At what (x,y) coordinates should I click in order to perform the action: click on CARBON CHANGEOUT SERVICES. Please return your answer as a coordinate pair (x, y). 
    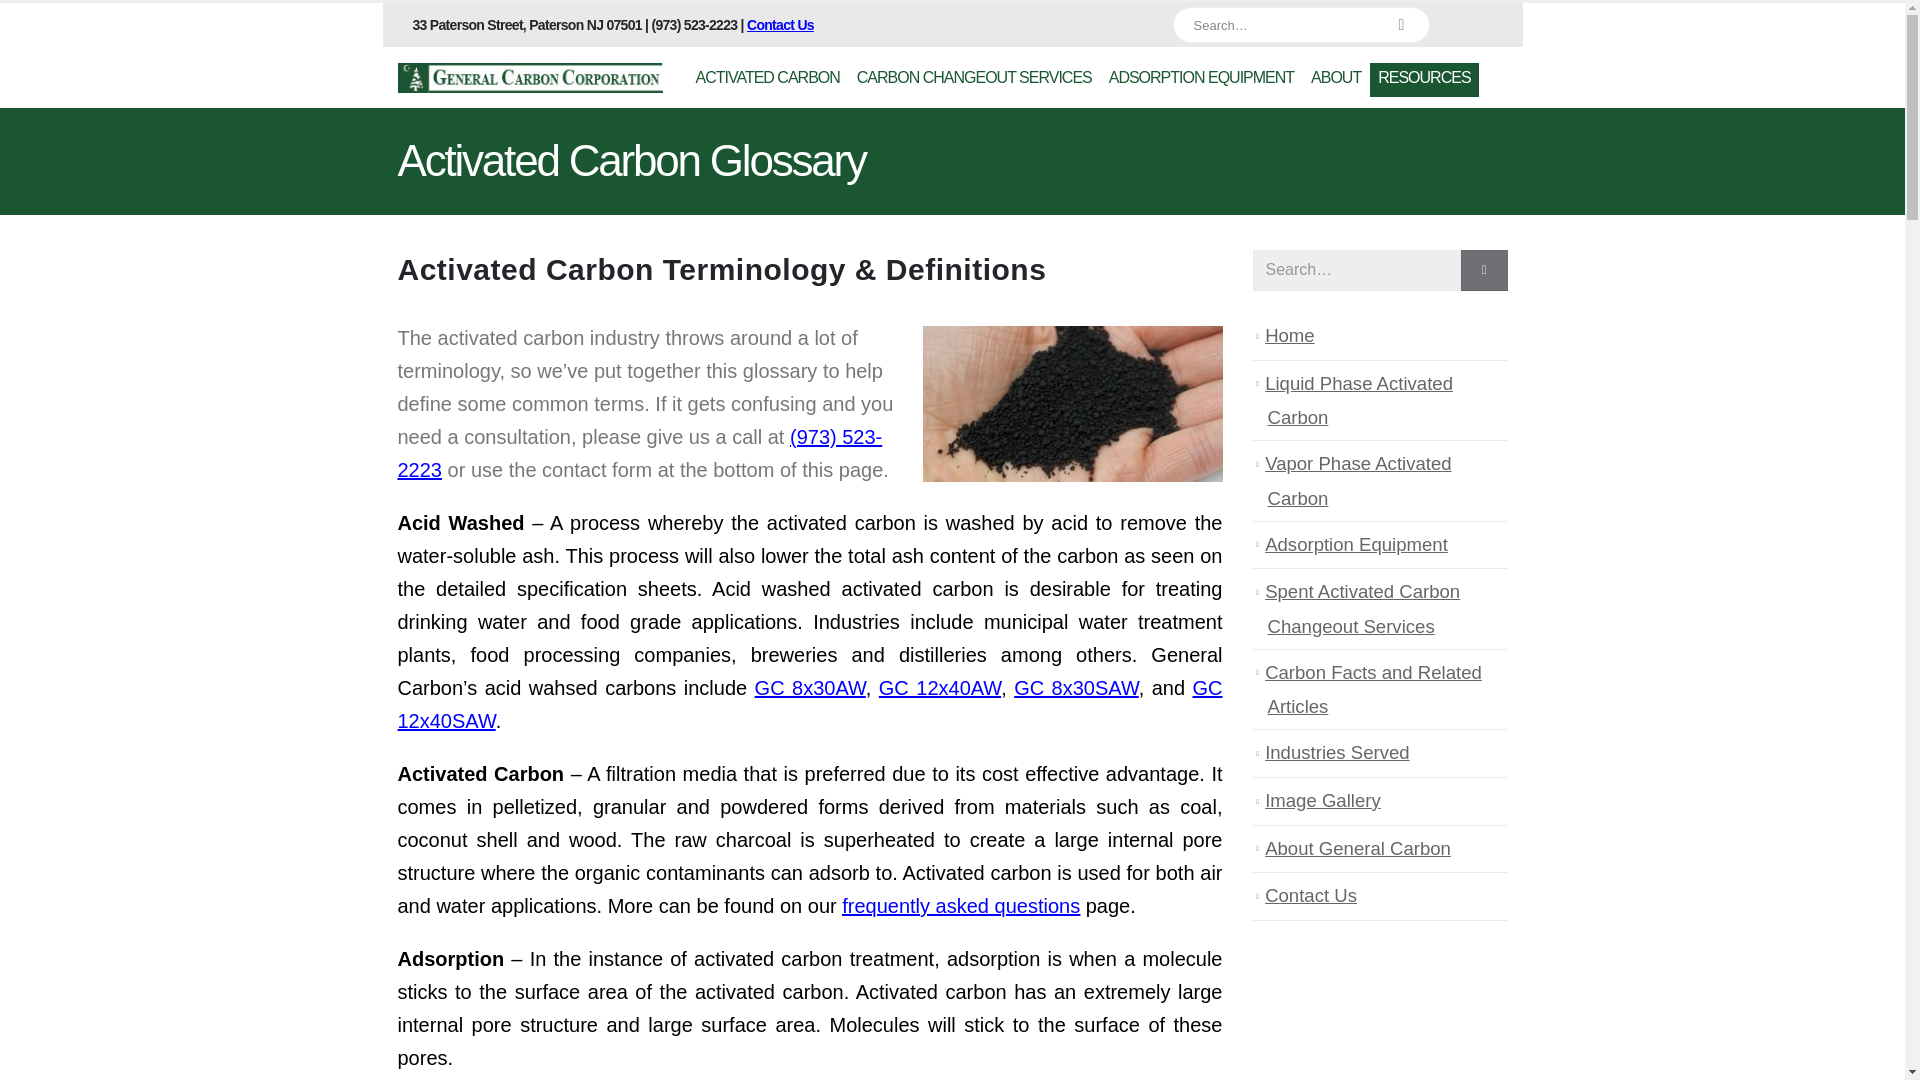
    Looking at the image, I should click on (974, 80).